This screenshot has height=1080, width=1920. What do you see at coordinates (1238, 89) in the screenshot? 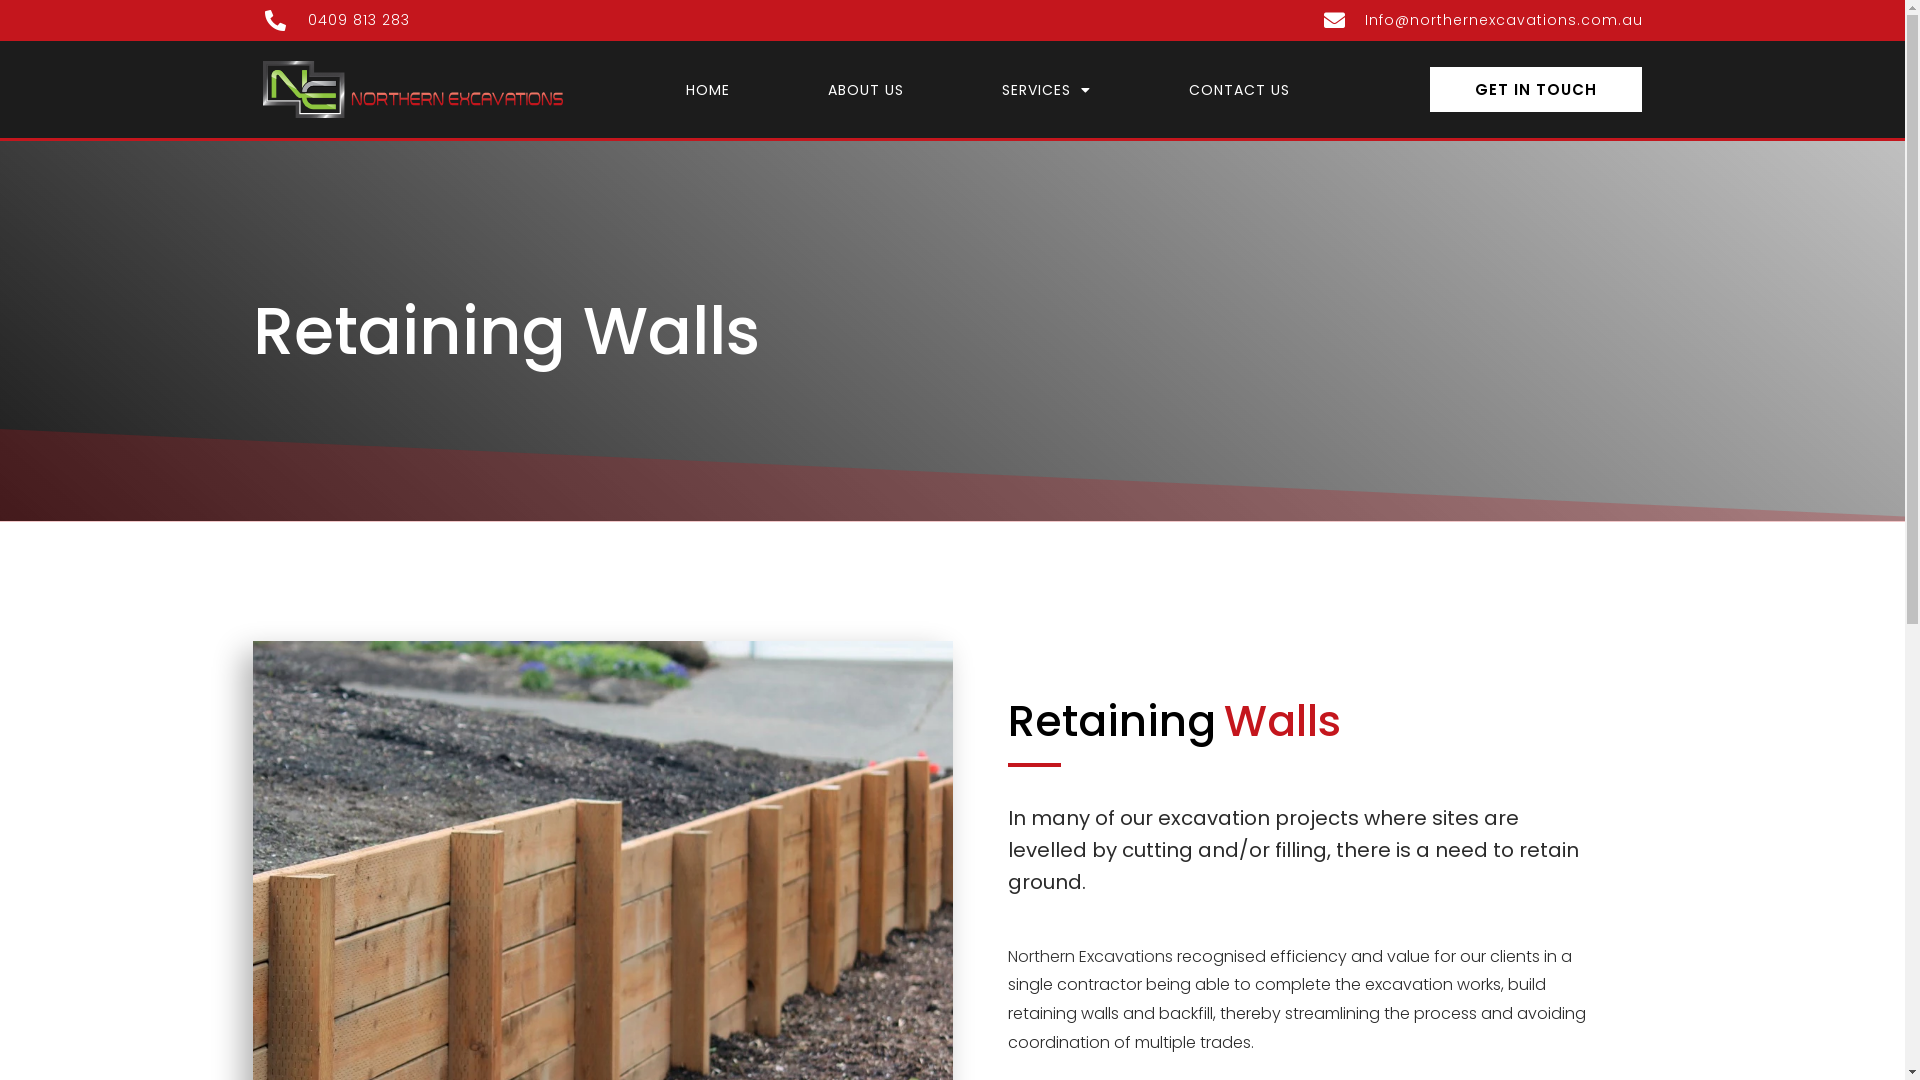
I see `CONTACT US` at bounding box center [1238, 89].